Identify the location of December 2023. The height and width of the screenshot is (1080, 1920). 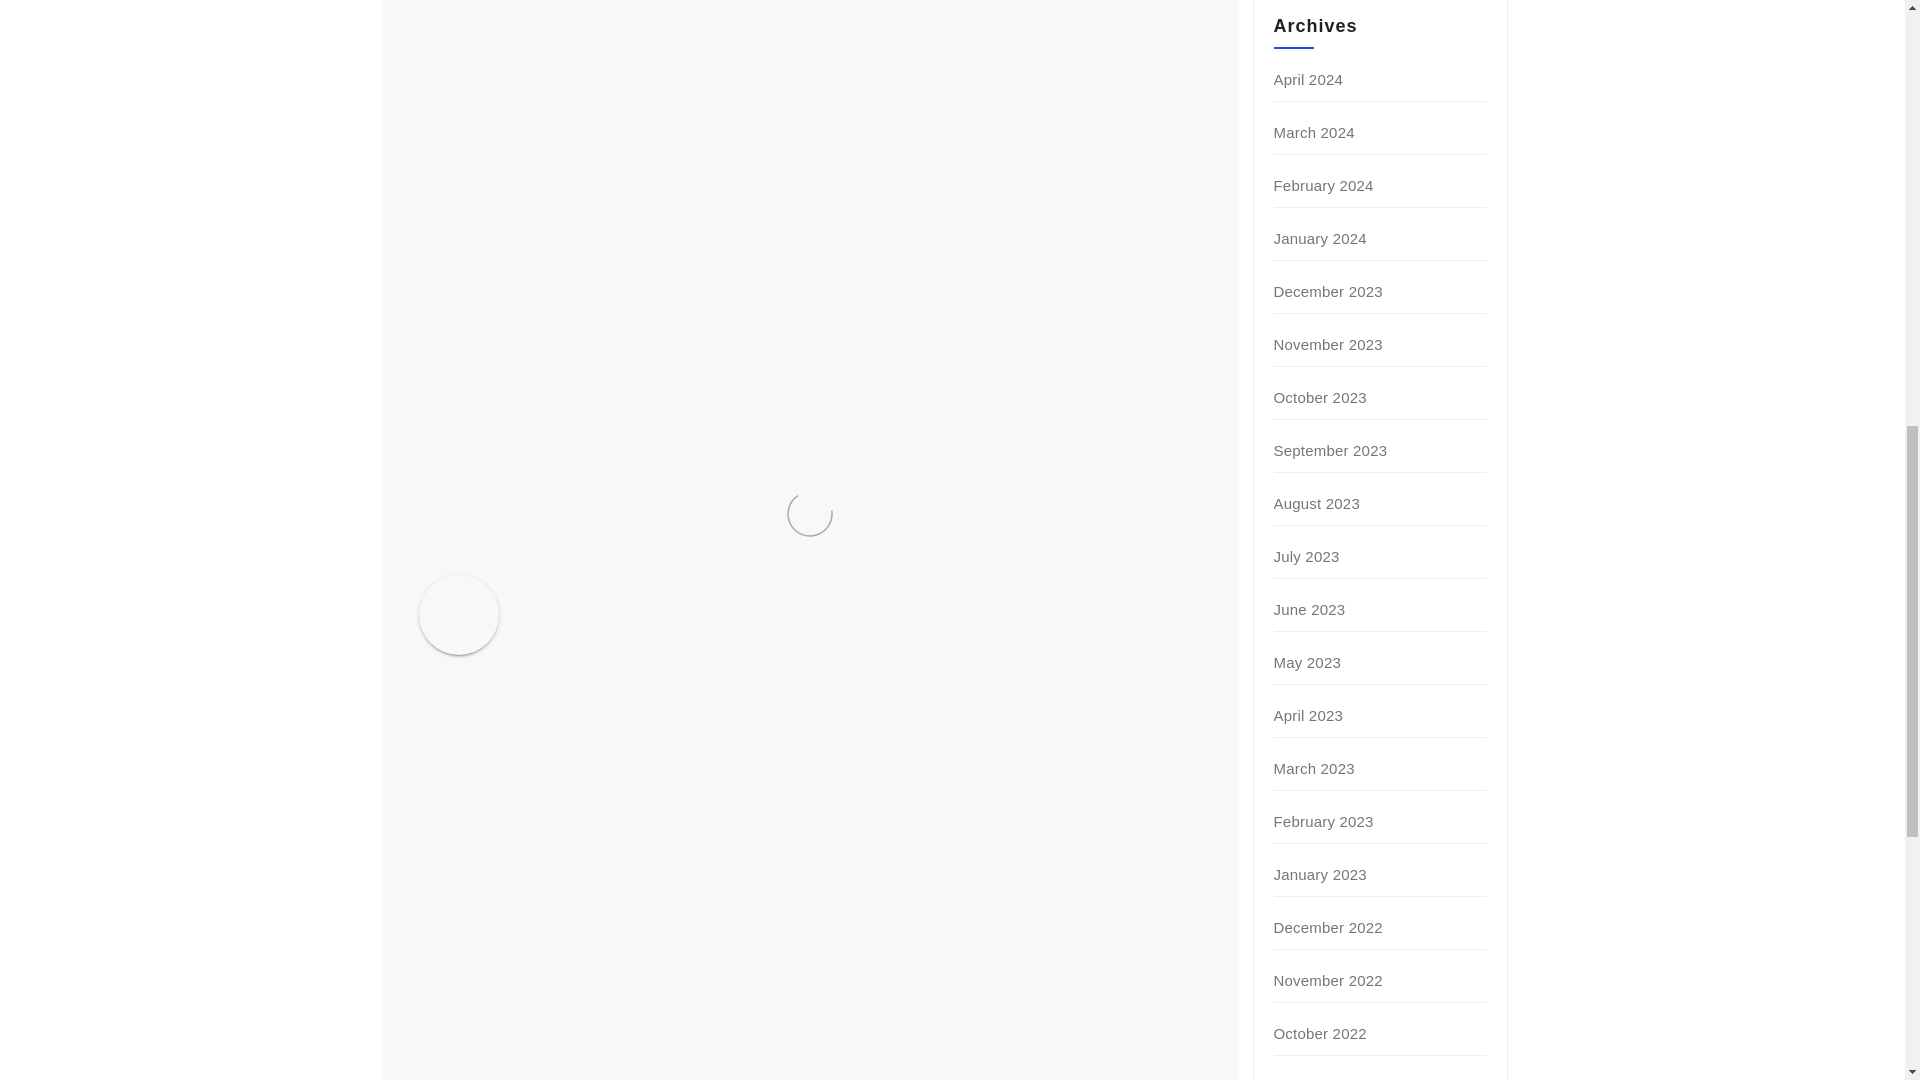
(1328, 291).